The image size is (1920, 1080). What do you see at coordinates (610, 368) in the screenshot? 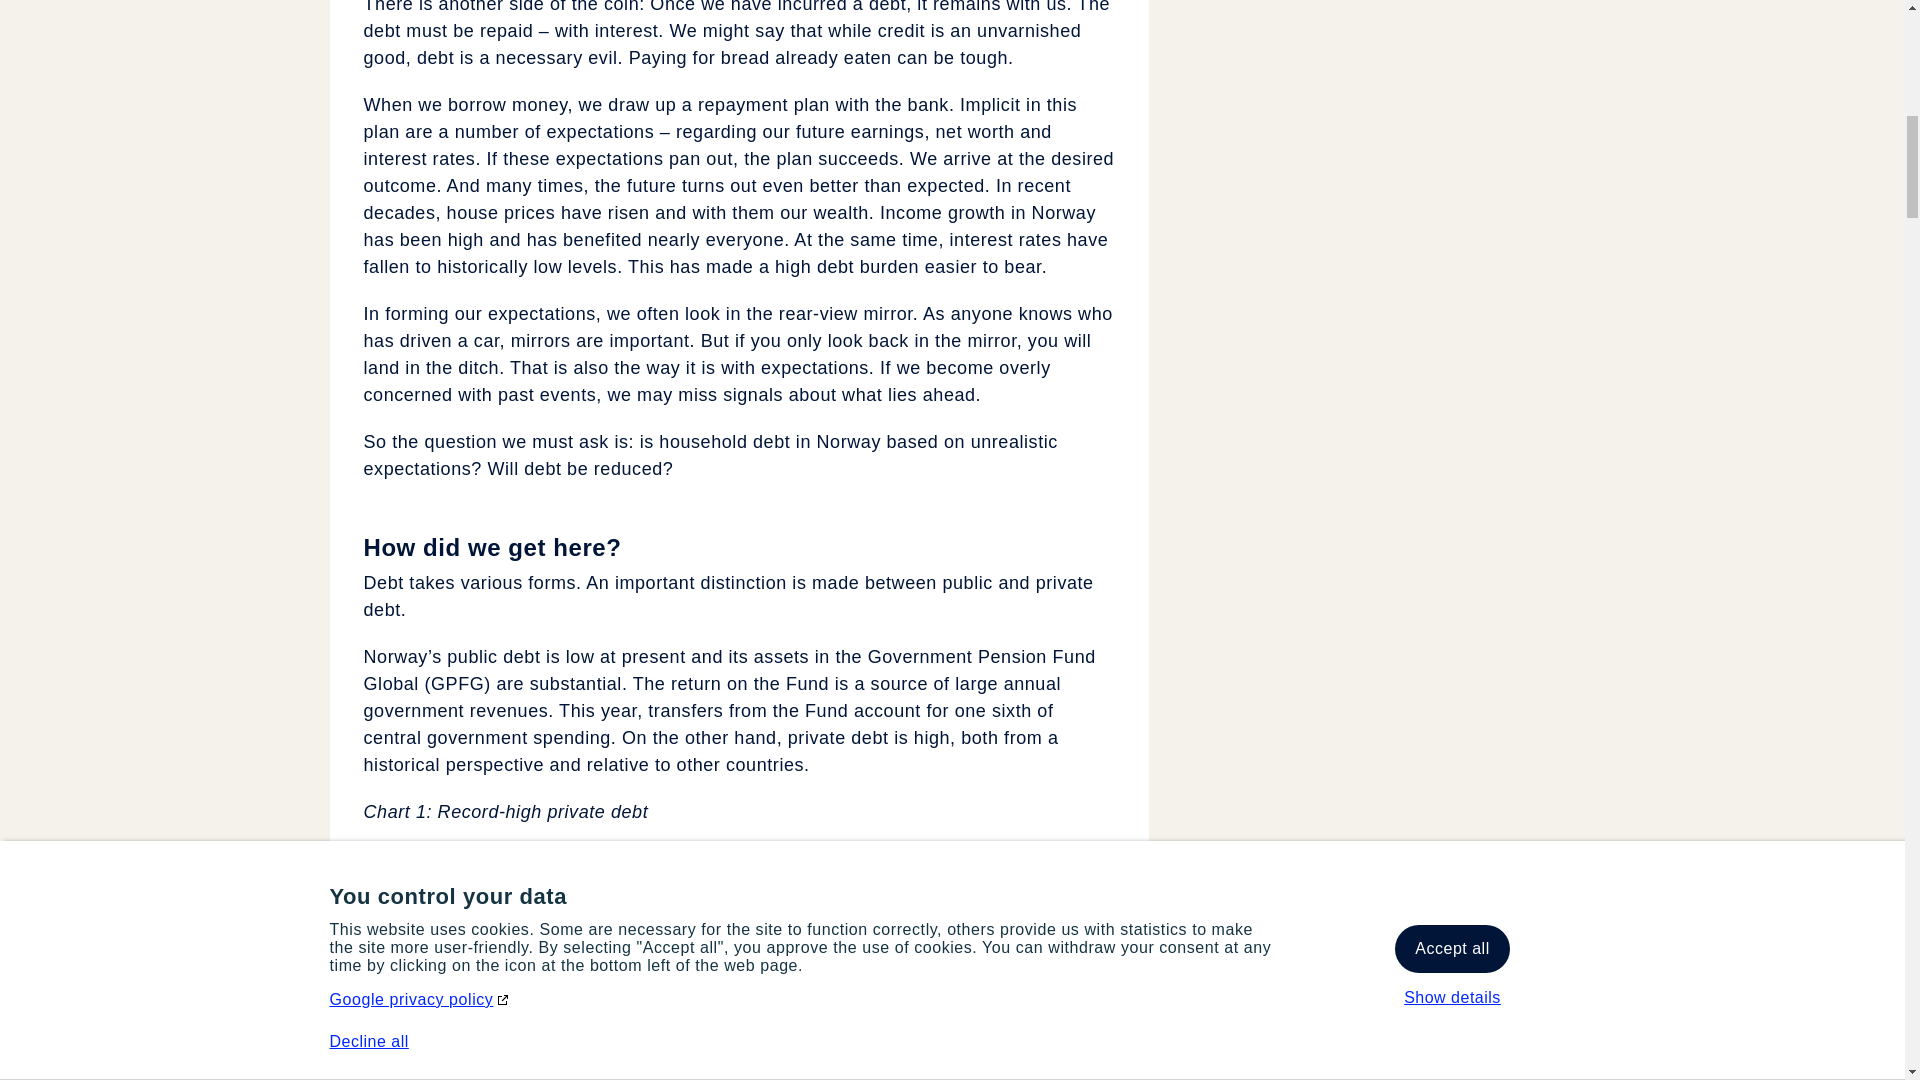
I see `Microsoft Azure` at bounding box center [610, 368].